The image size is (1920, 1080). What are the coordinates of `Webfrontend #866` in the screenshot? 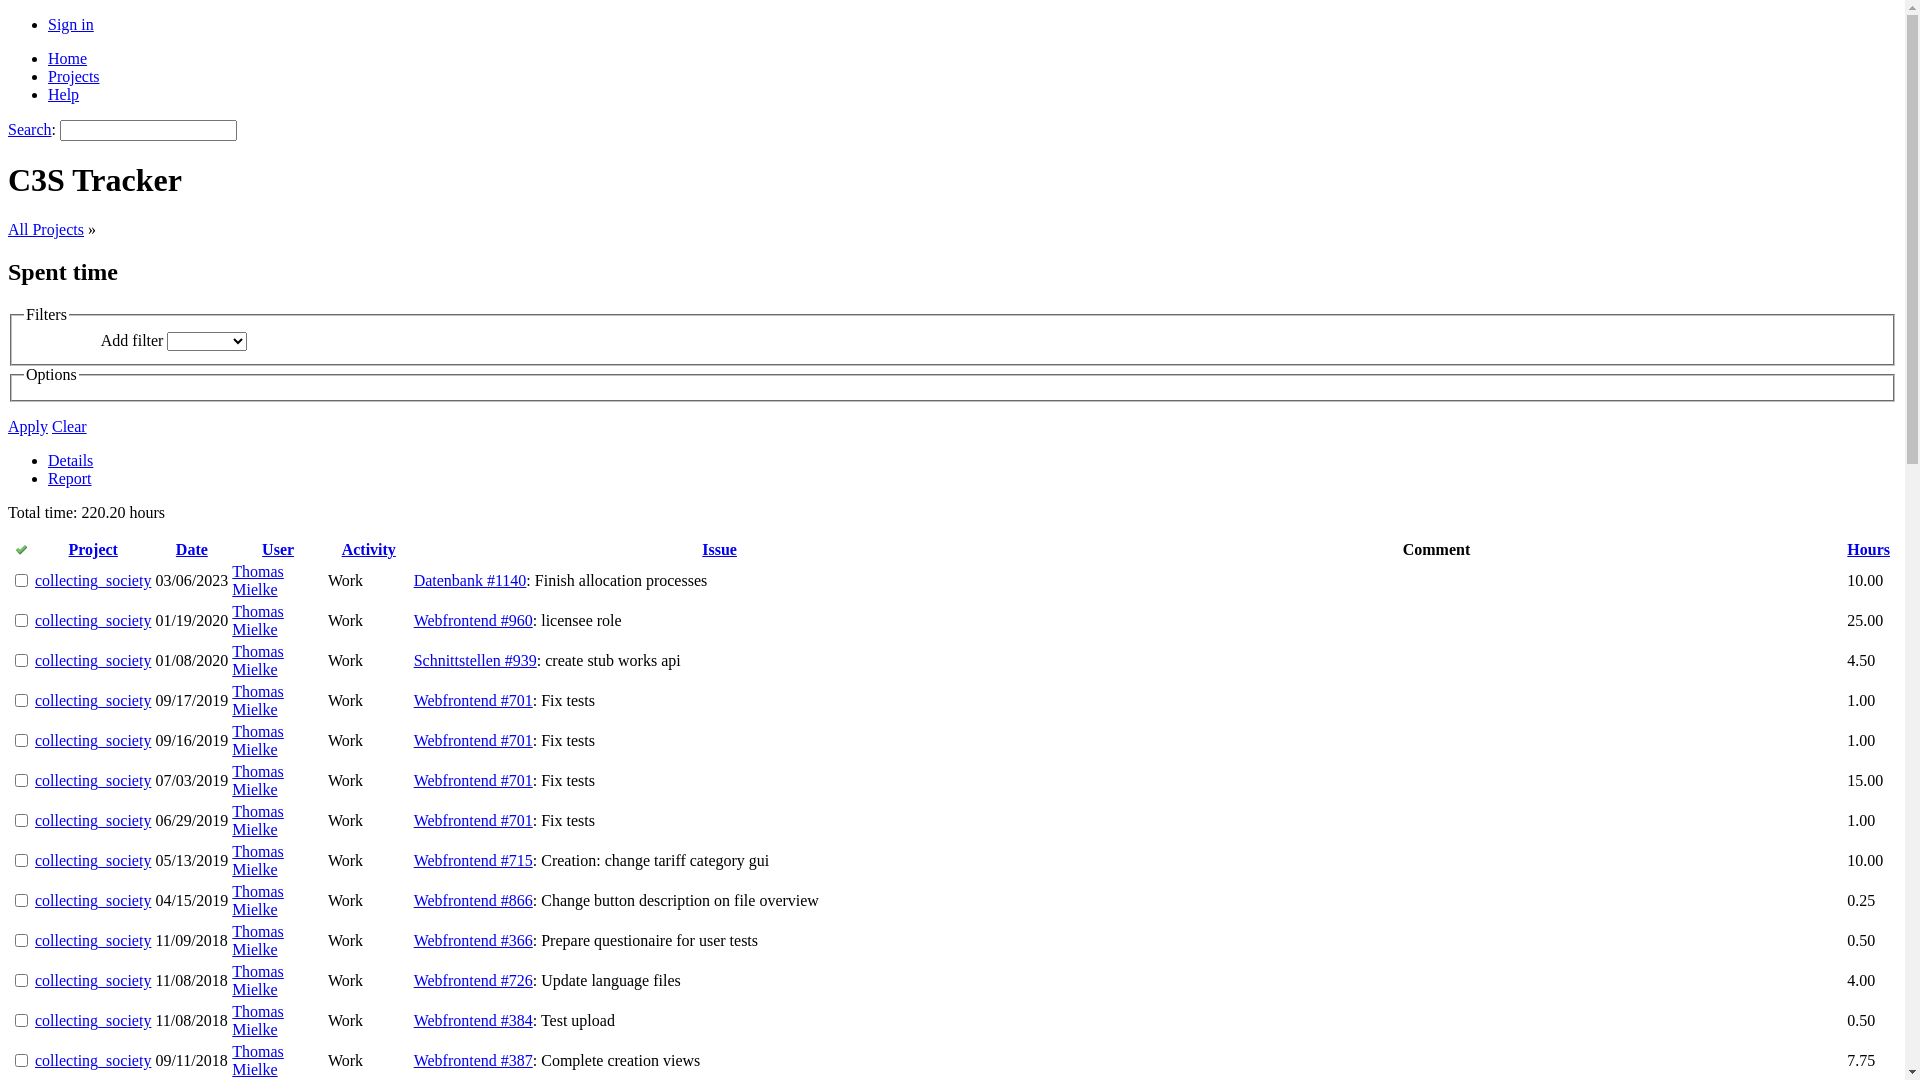 It's located at (474, 900).